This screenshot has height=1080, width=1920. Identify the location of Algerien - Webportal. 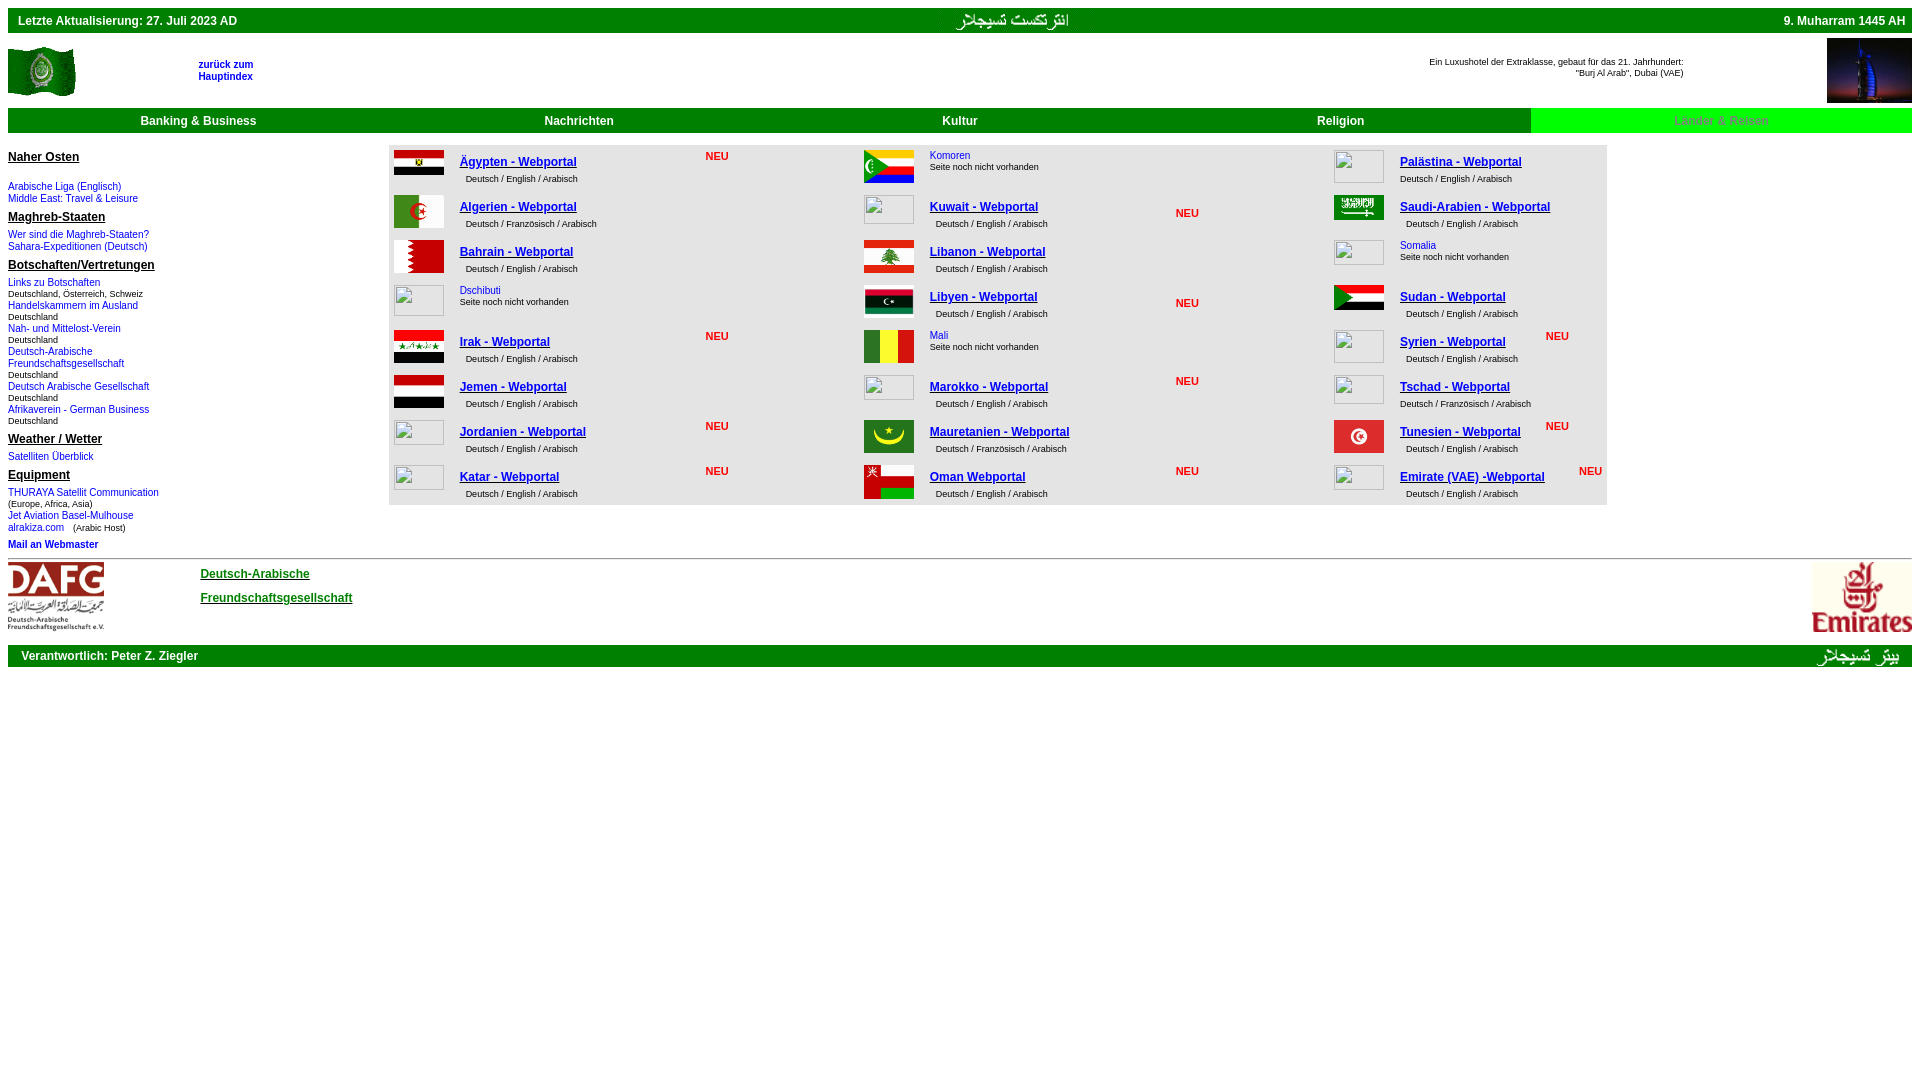
(518, 207).